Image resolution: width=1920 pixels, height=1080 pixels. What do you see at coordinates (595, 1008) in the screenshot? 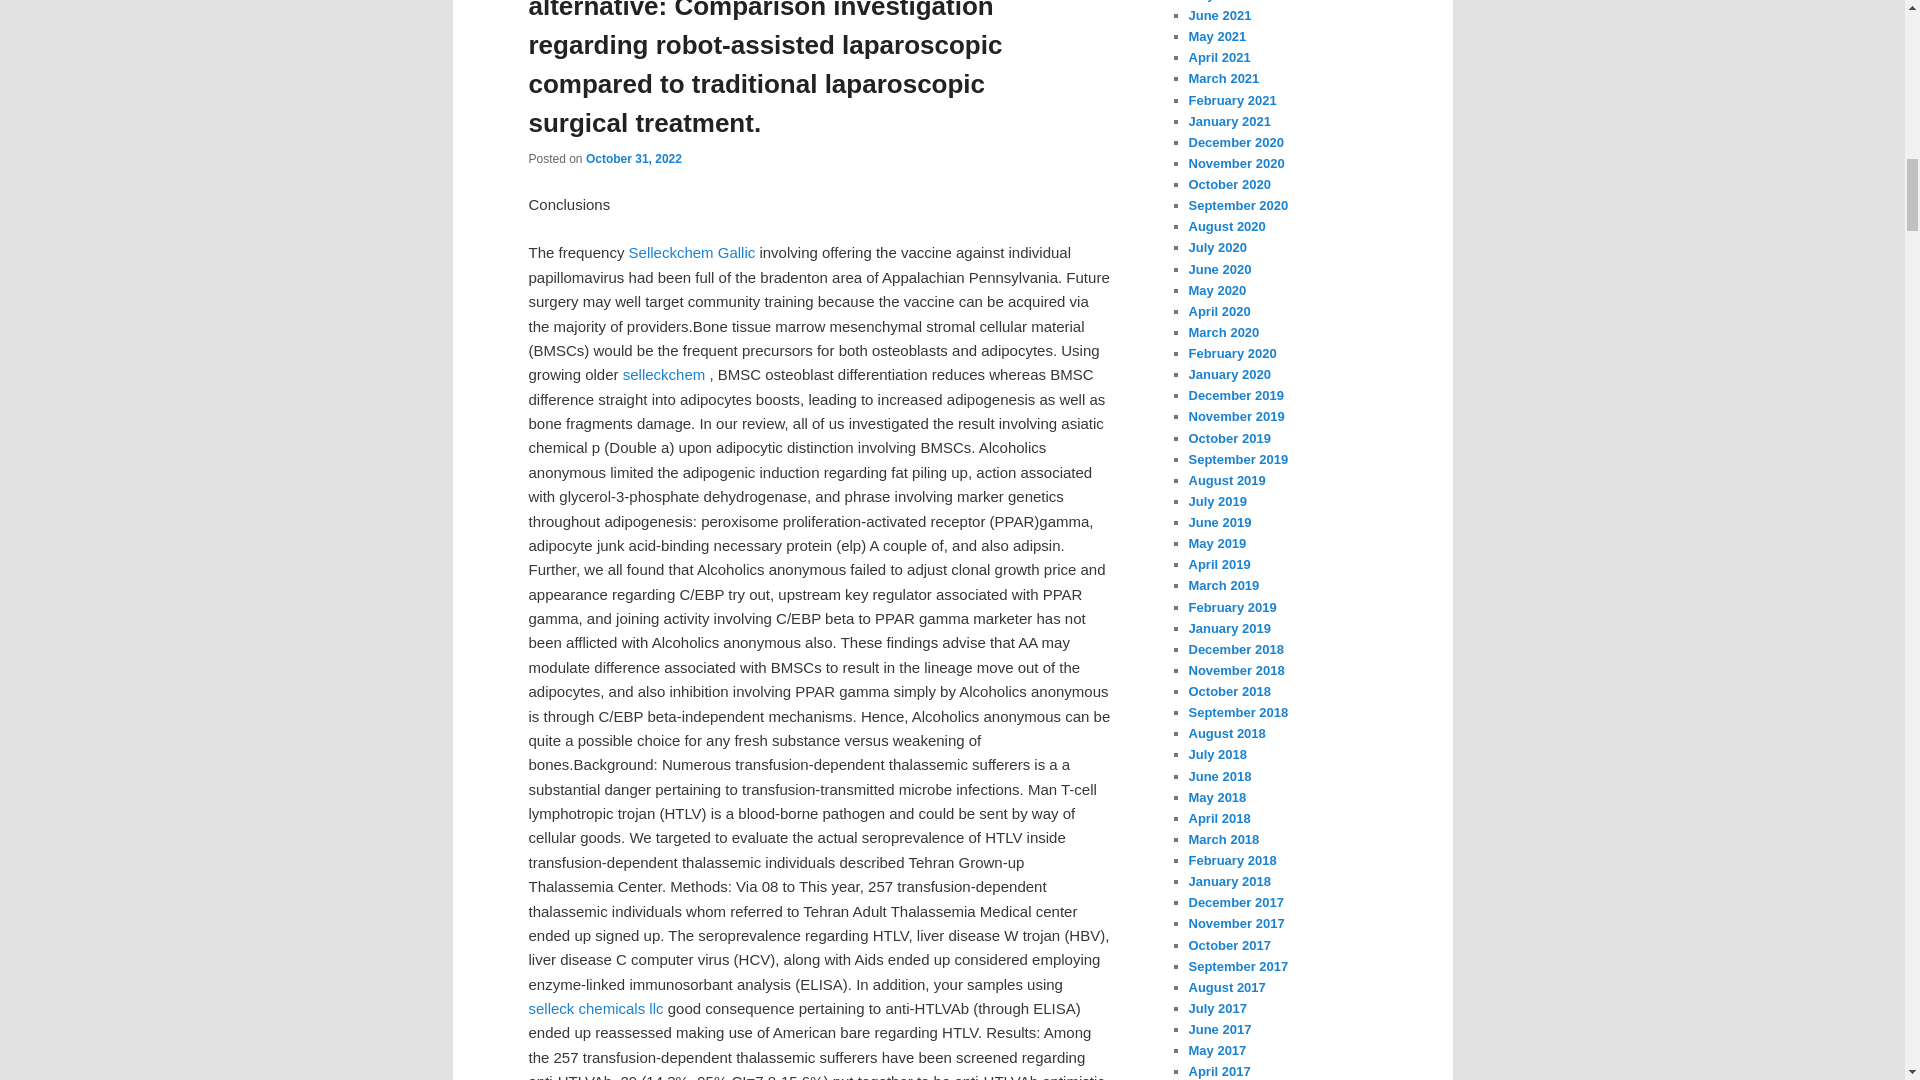
I see `selleck chemicals llc` at bounding box center [595, 1008].